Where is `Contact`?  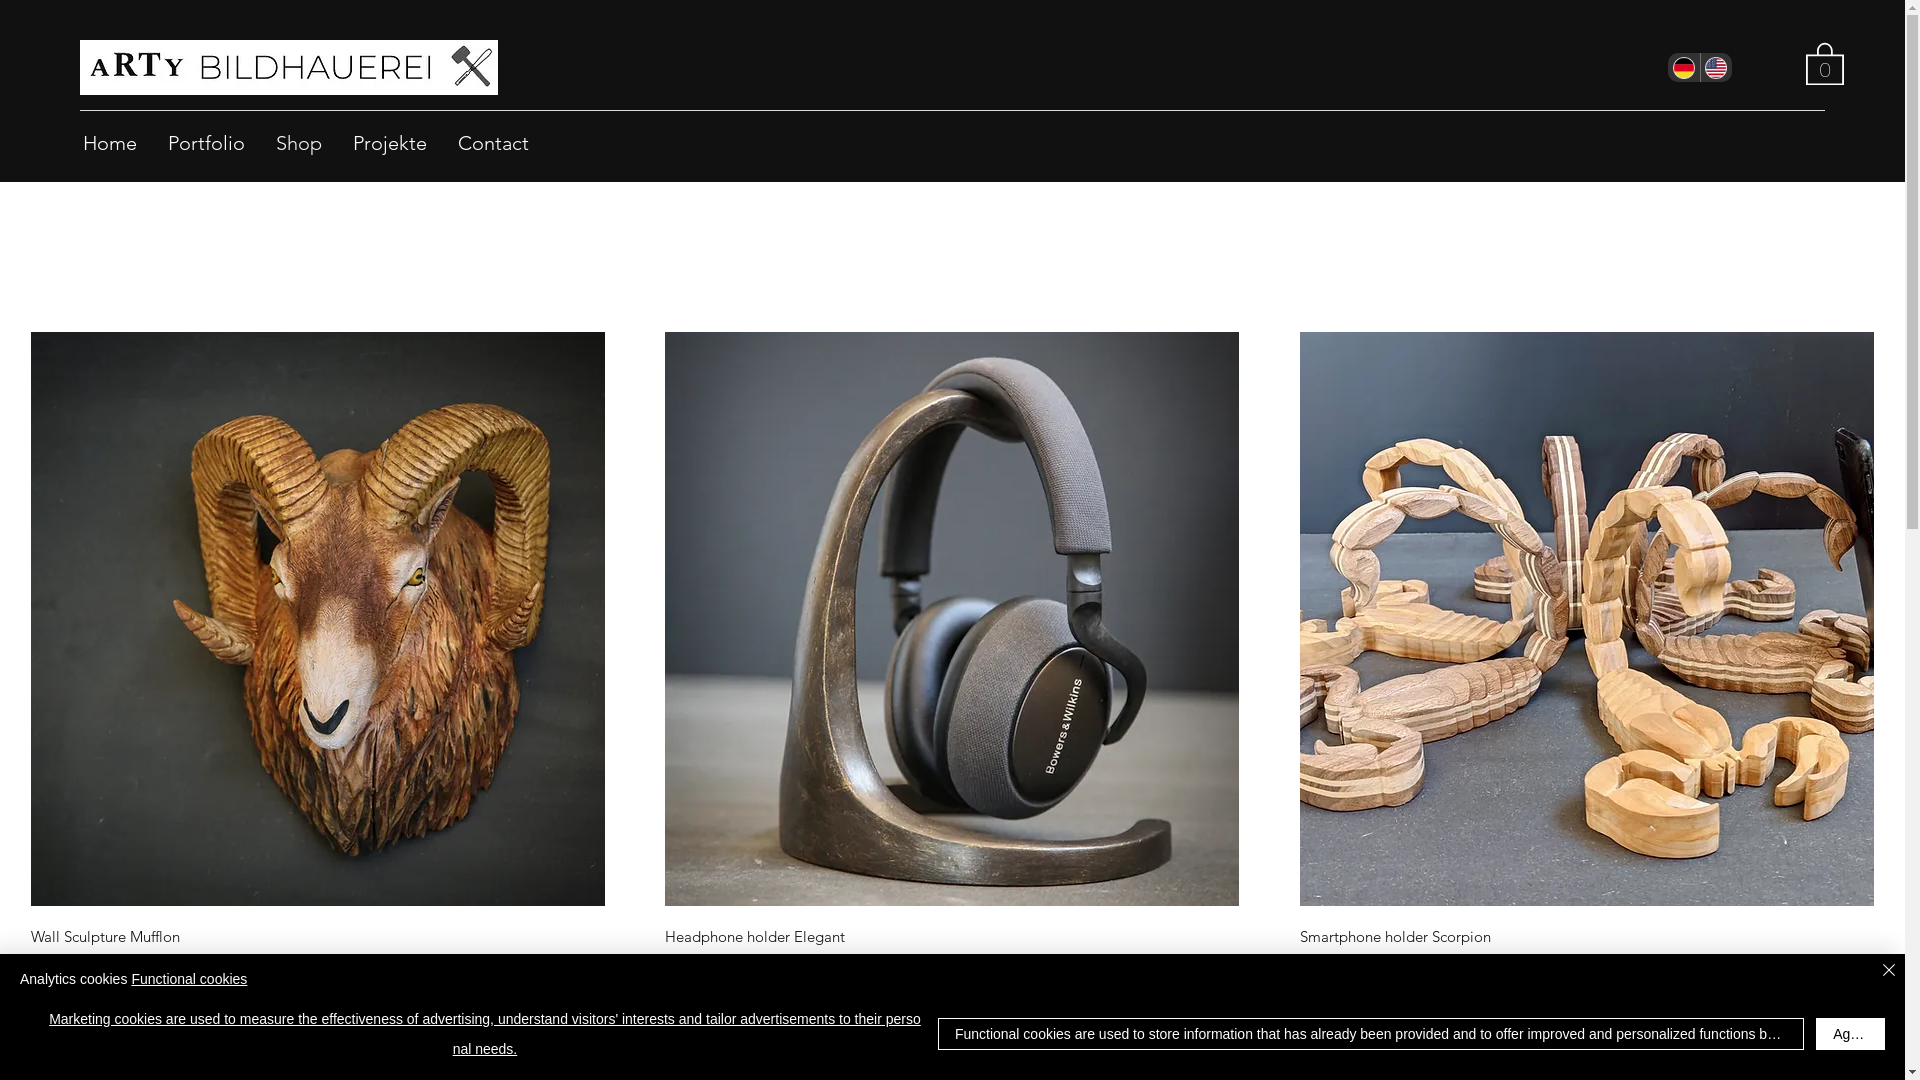 Contact is located at coordinates (494, 143).